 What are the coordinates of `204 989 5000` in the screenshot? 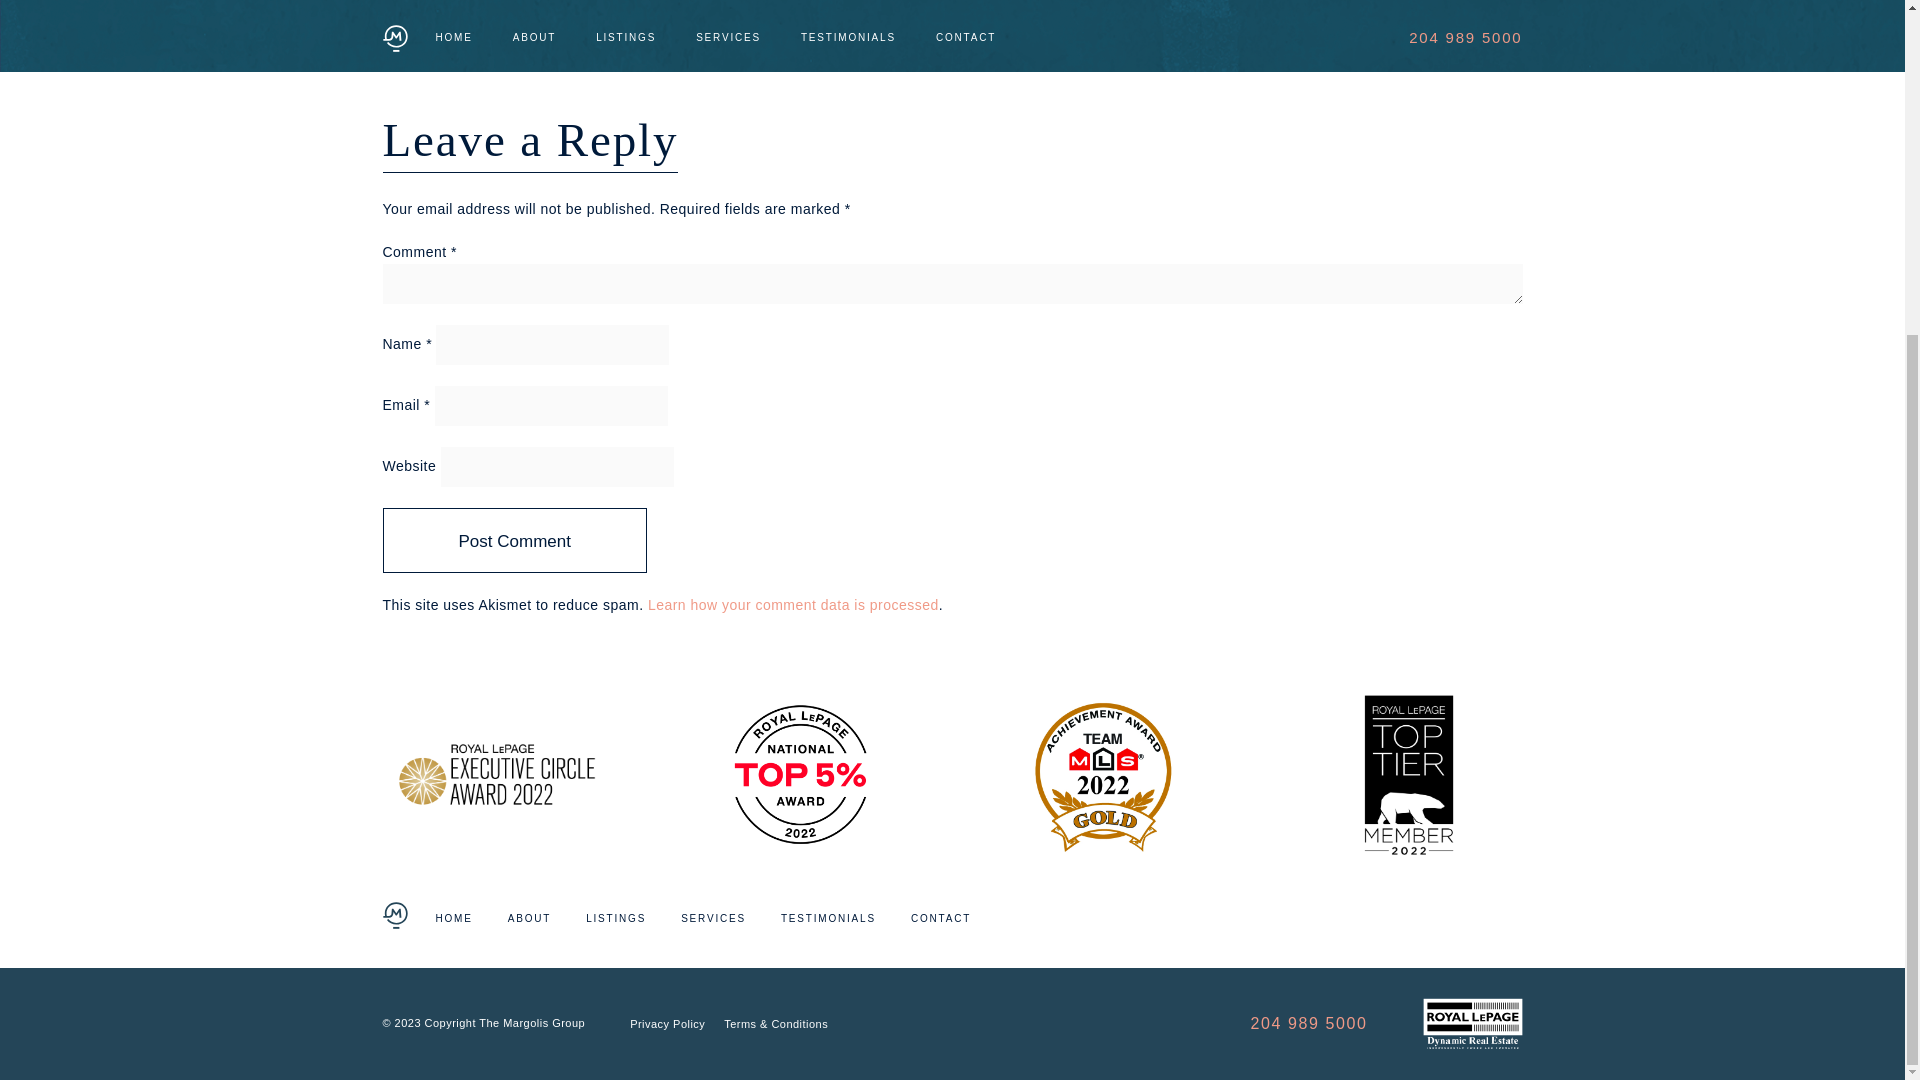 It's located at (1308, 1024).